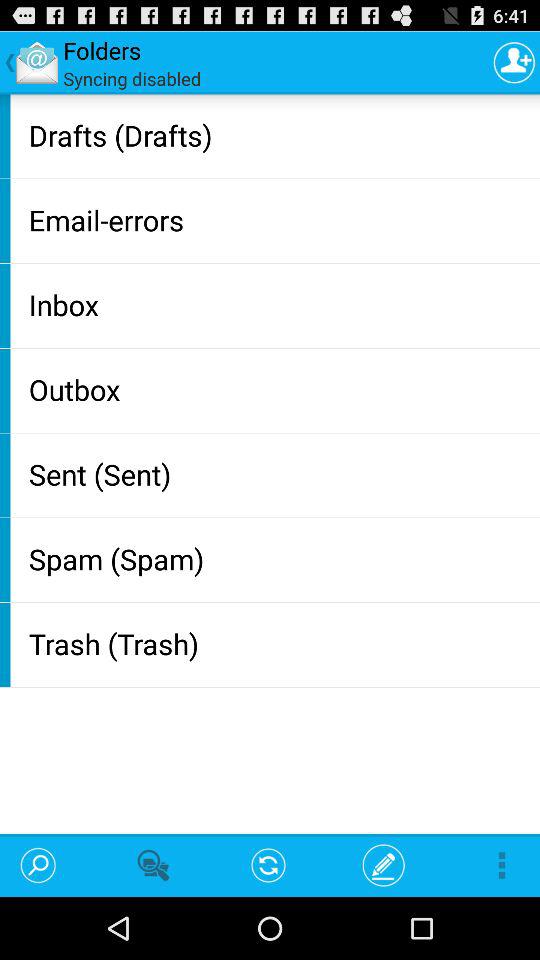  I want to click on tap item to the right of syncing disabled icon, so click(514, 62).